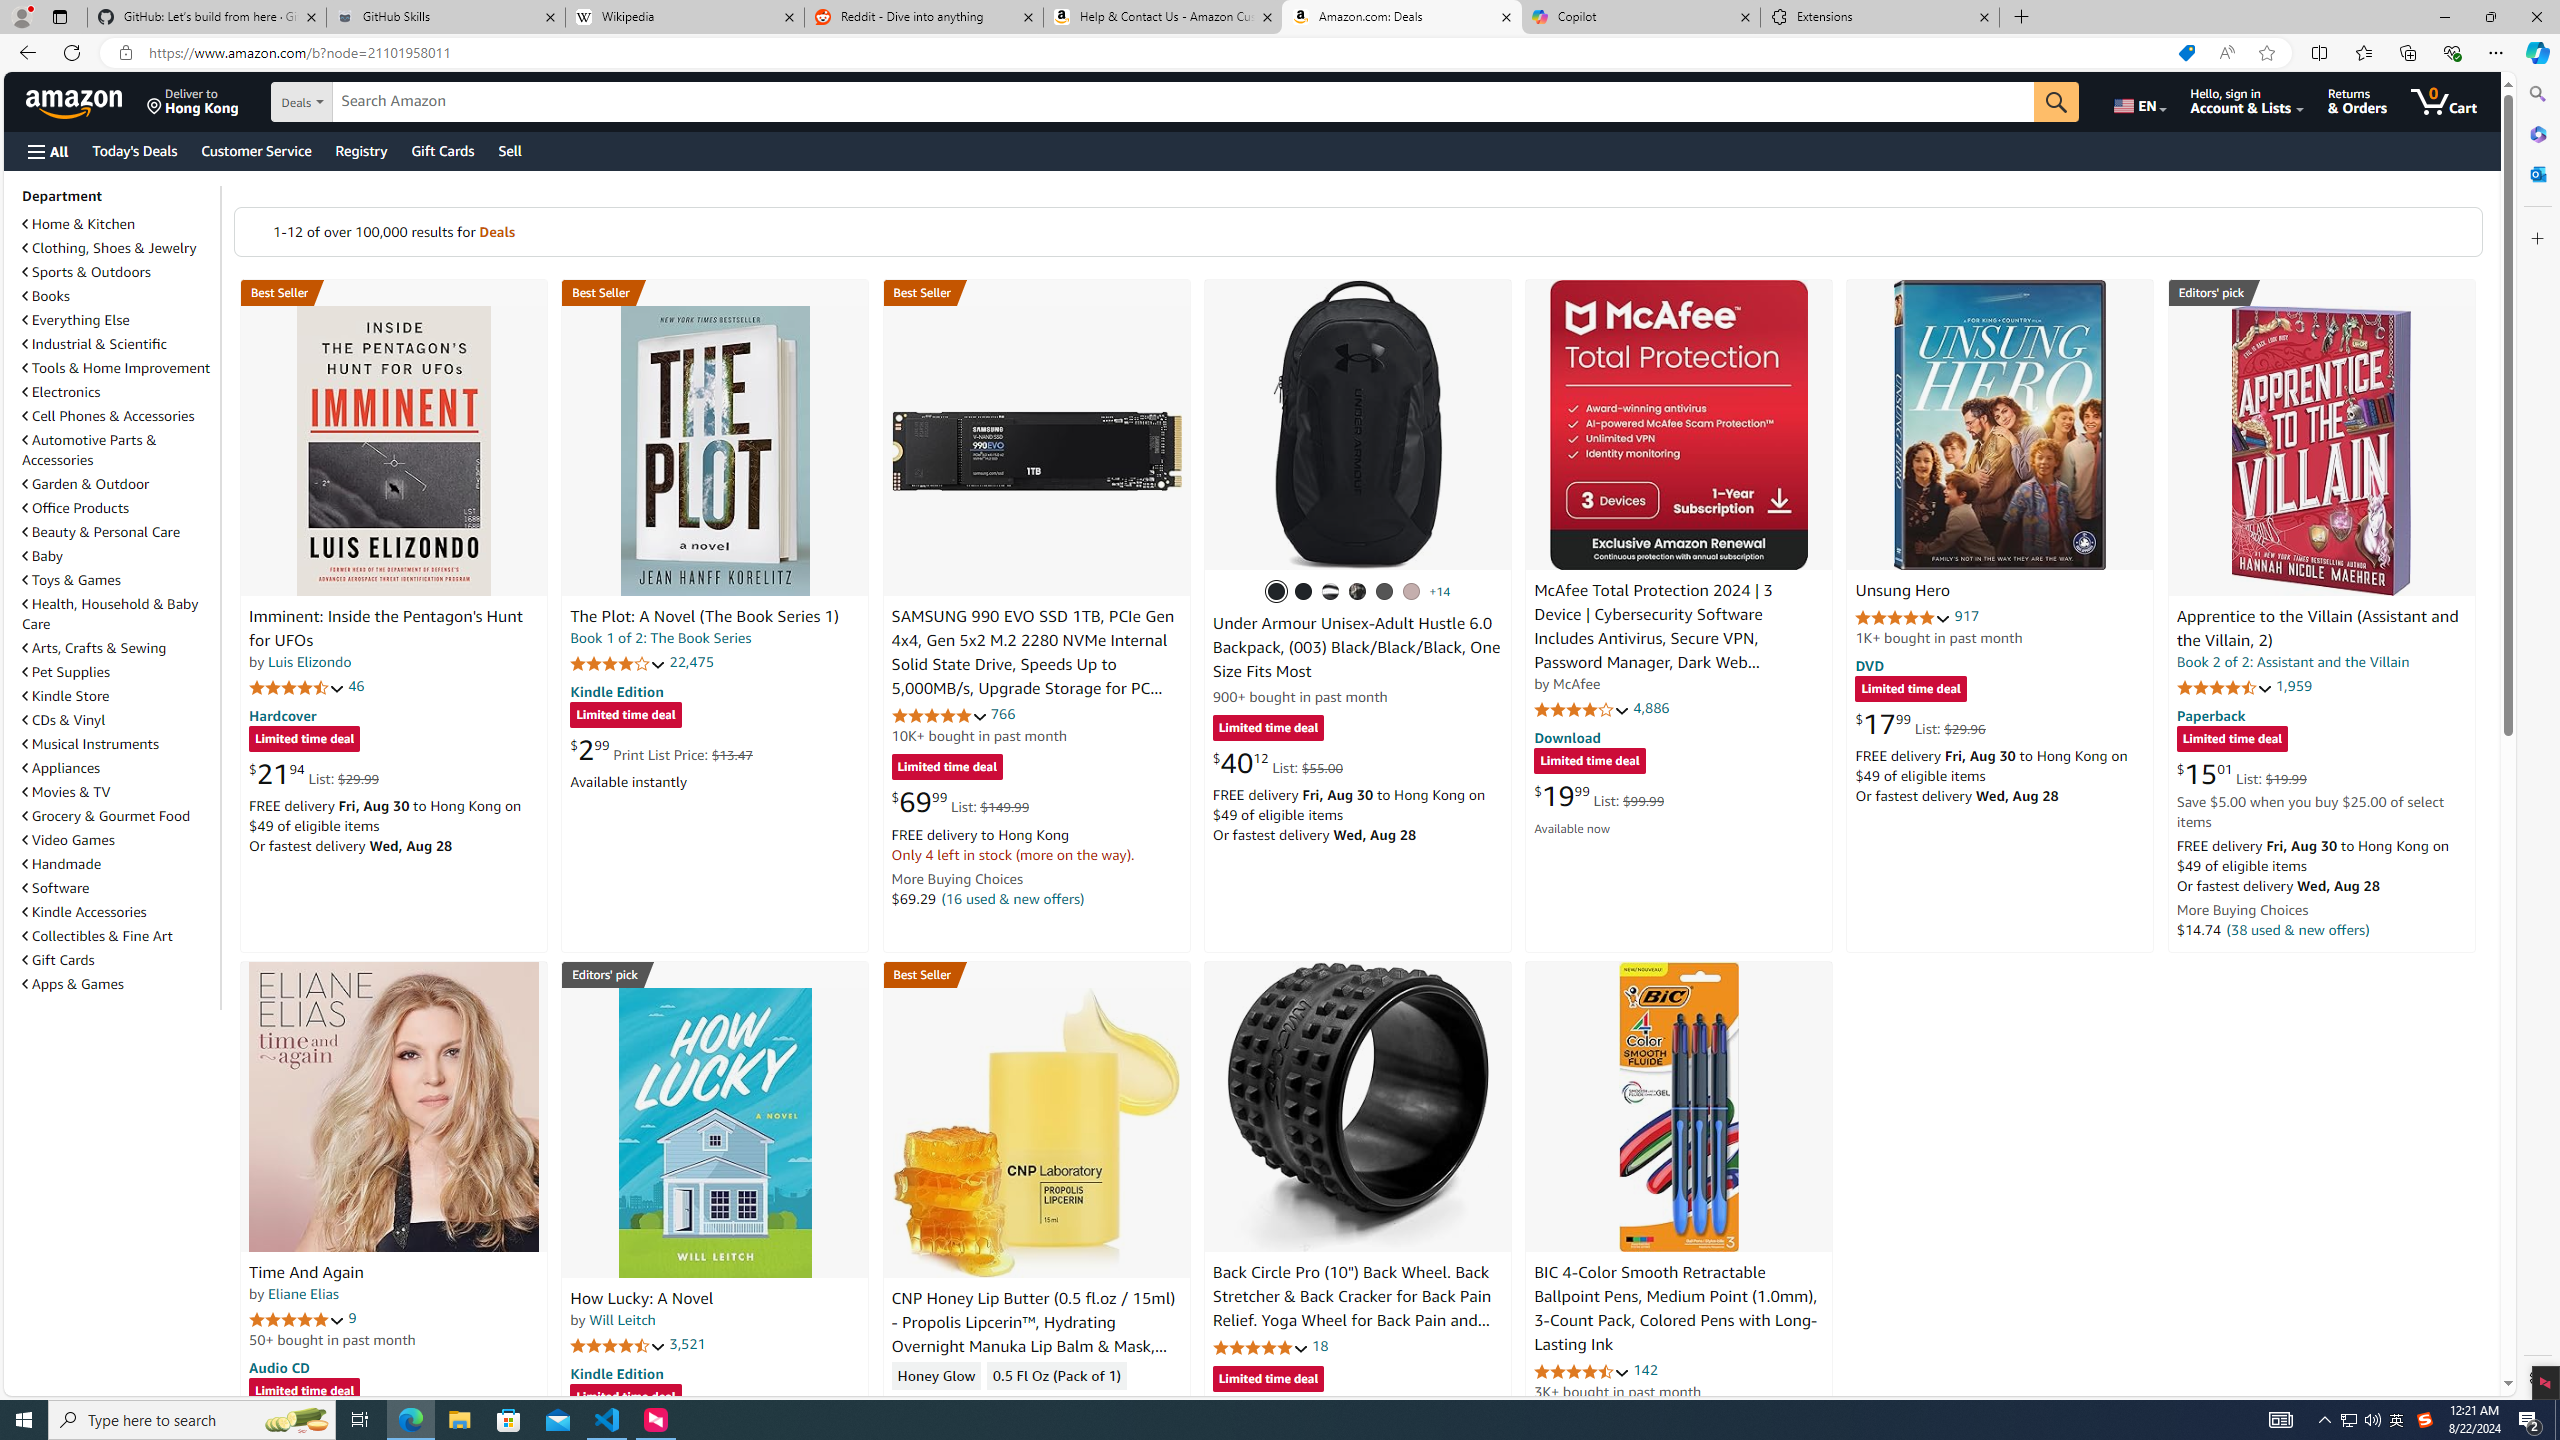  Describe the element at coordinates (360, 150) in the screenshot. I see `Registry` at that location.